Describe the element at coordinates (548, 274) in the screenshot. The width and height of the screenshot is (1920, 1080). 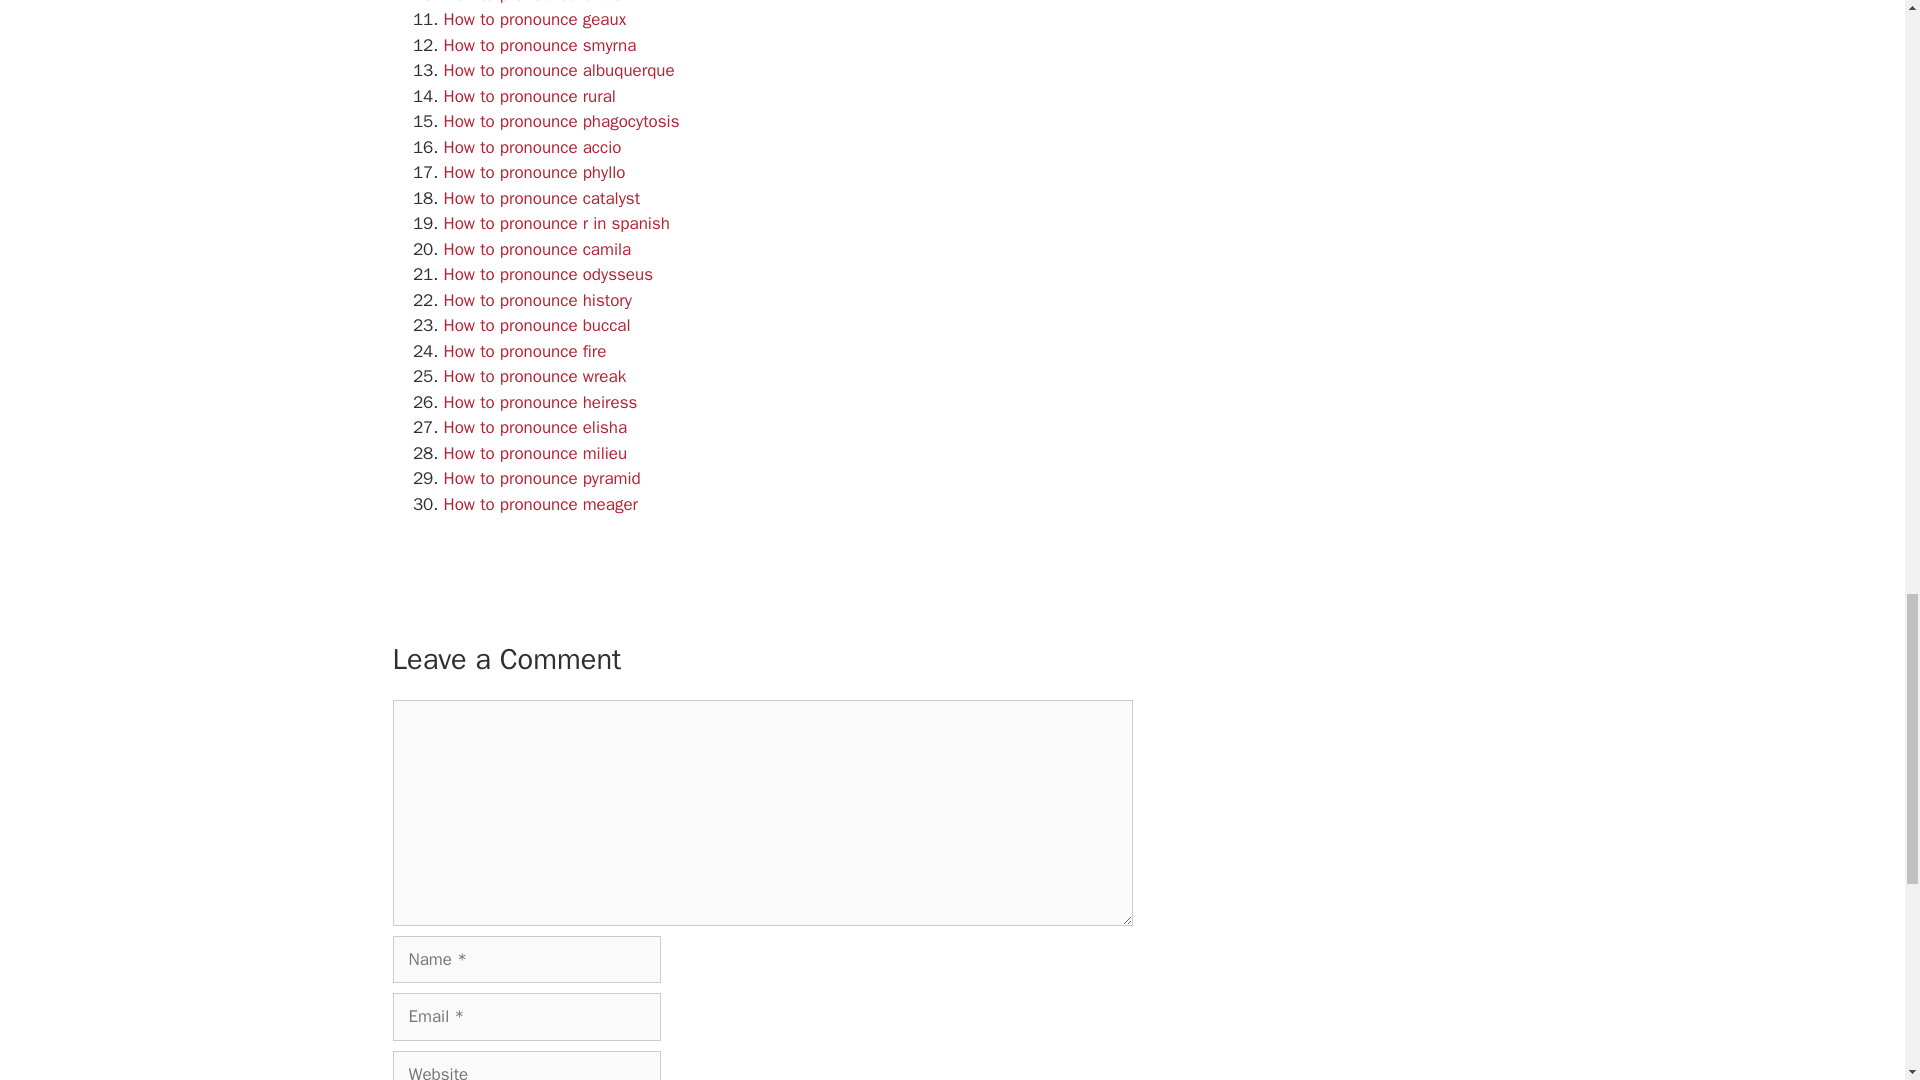
I see `How to pronounce odysseus` at that location.